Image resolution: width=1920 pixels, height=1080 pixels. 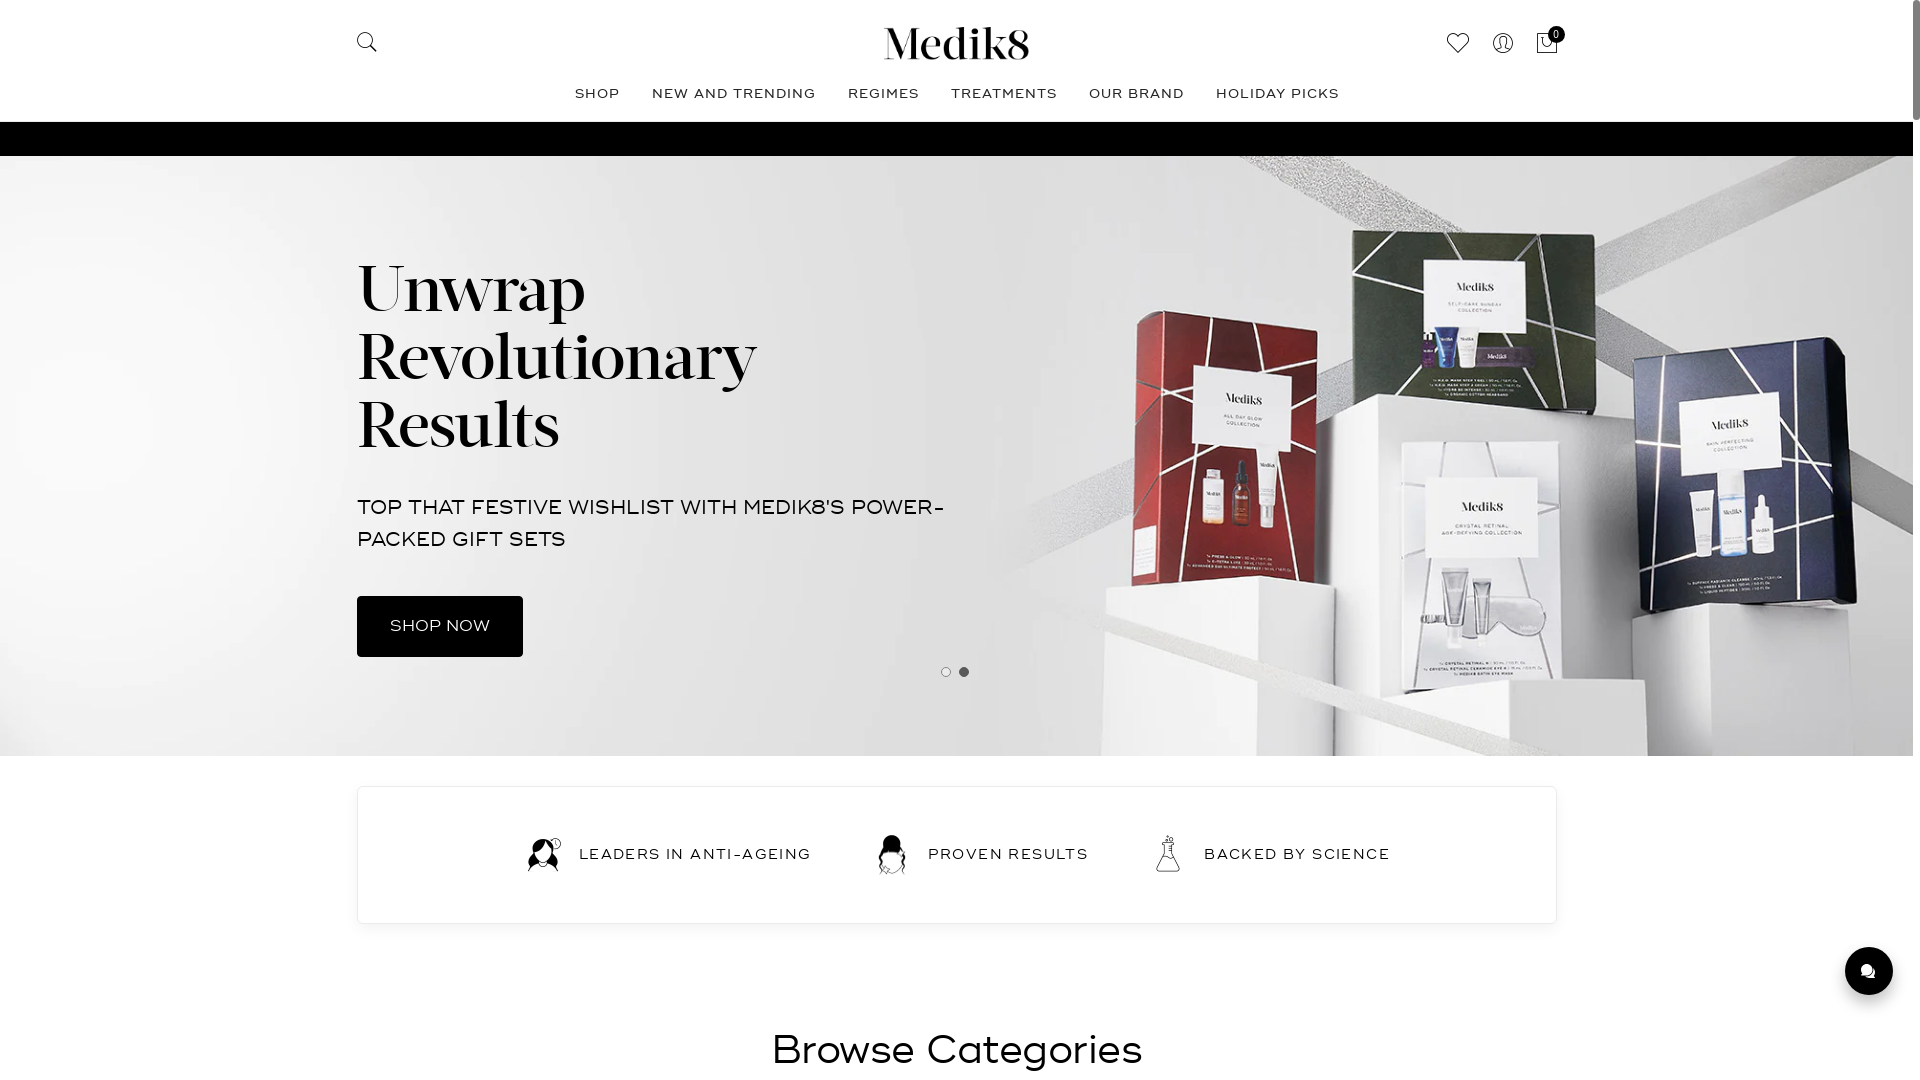 I want to click on SHOP NOW, so click(x=439, y=574).